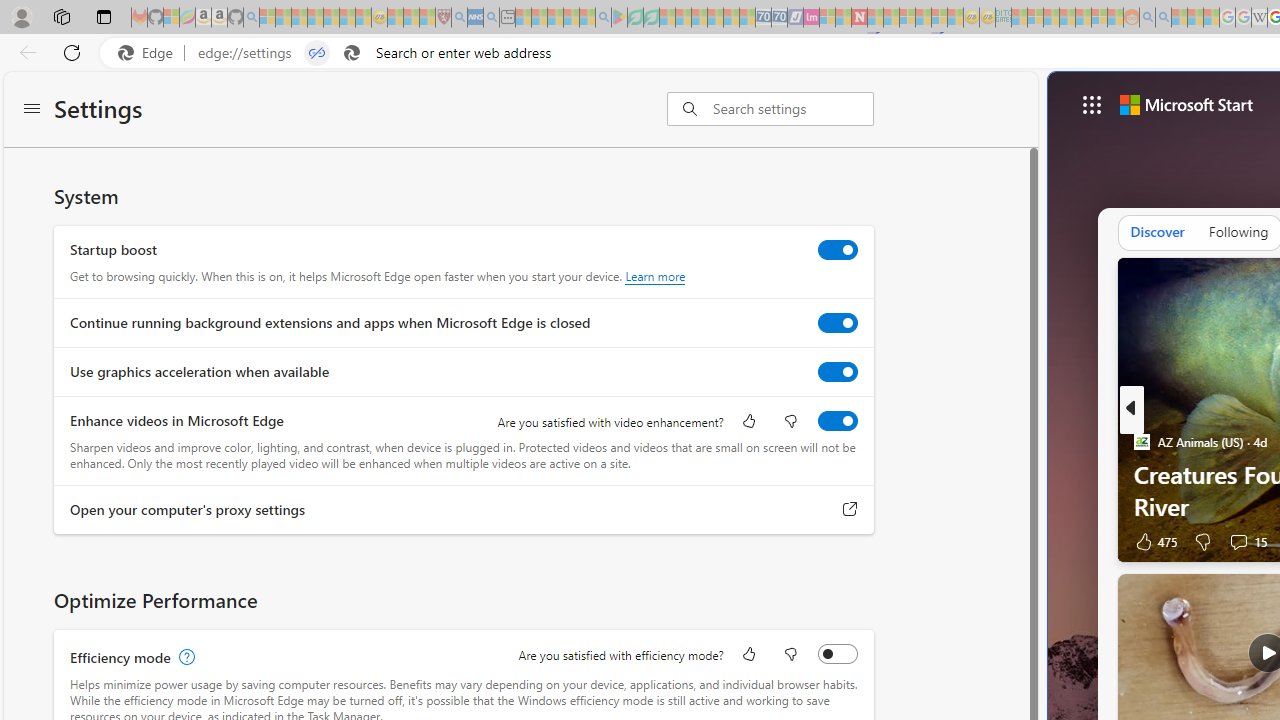 The height and width of the screenshot is (720, 1280). What do you see at coordinates (427, 18) in the screenshot?
I see `Local - MSN - Sleeping` at bounding box center [427, 18].